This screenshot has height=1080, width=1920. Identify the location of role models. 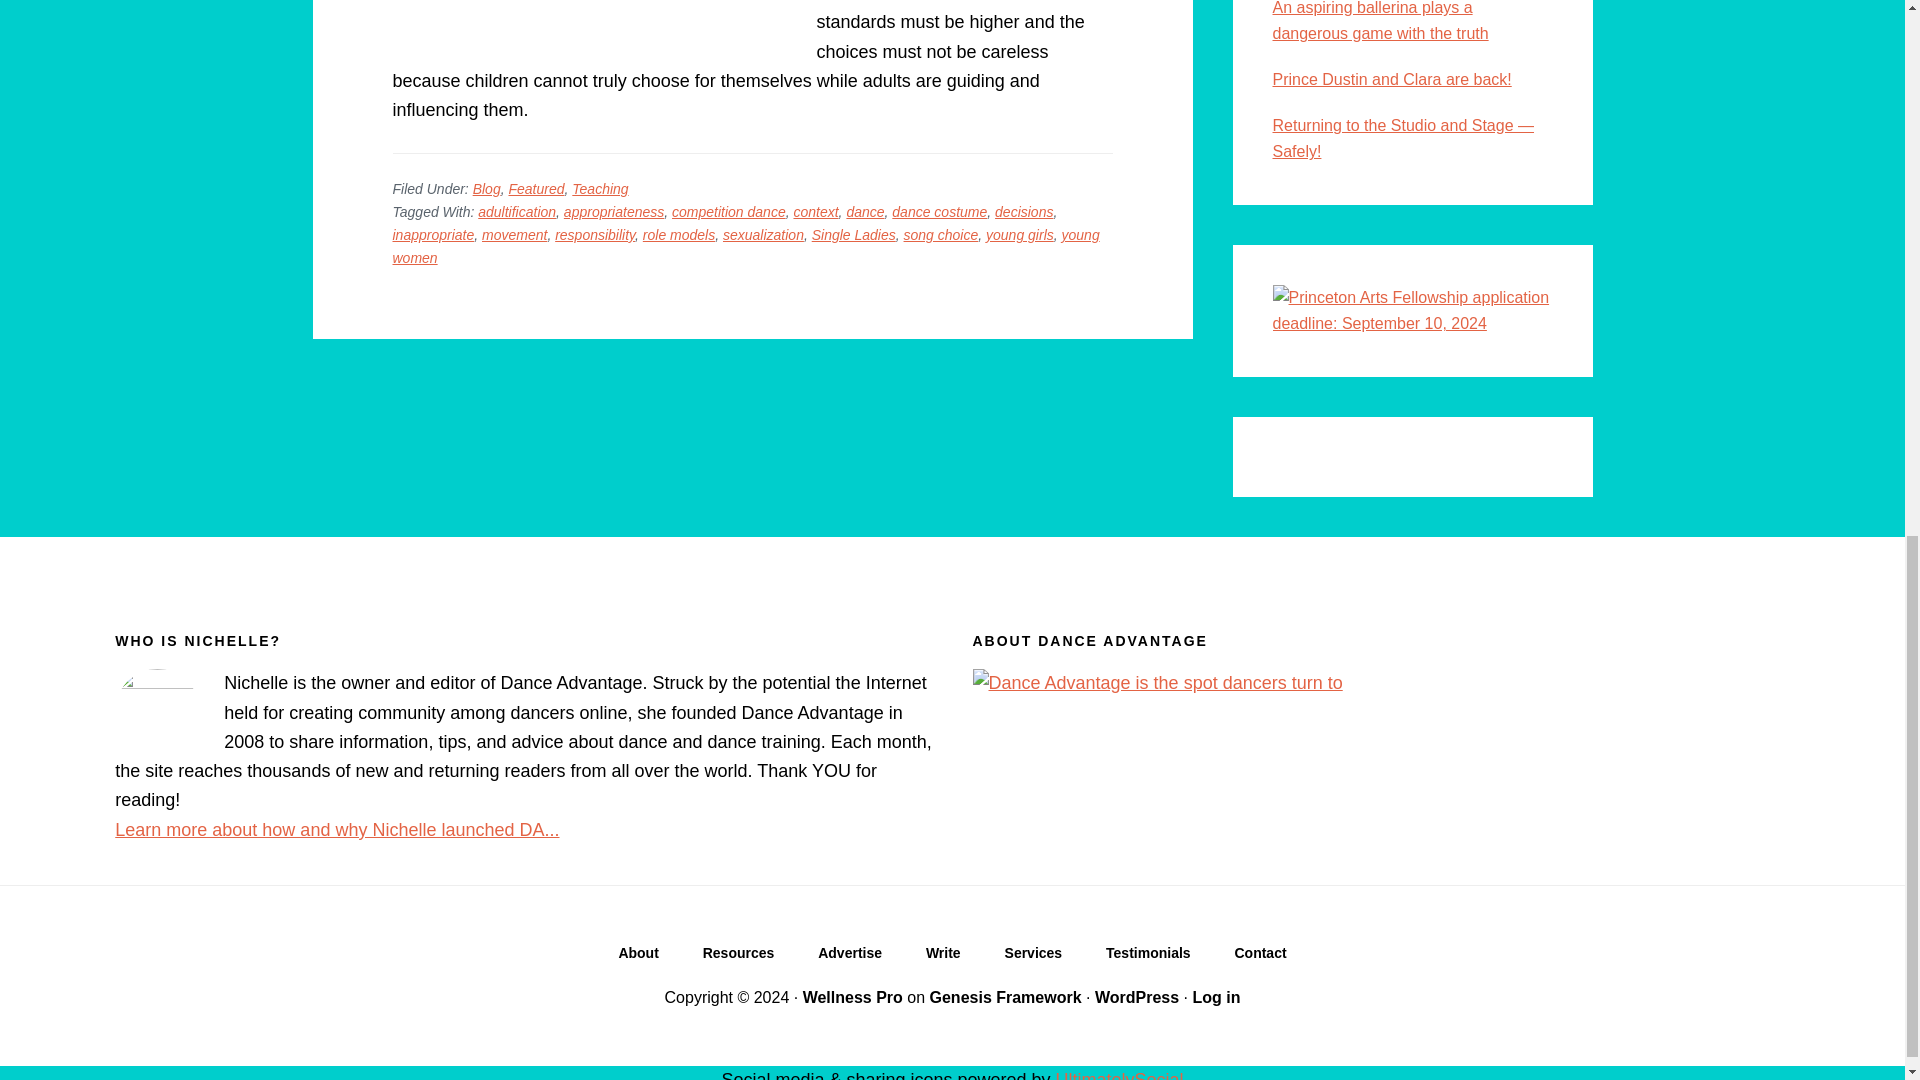
(678, 234).